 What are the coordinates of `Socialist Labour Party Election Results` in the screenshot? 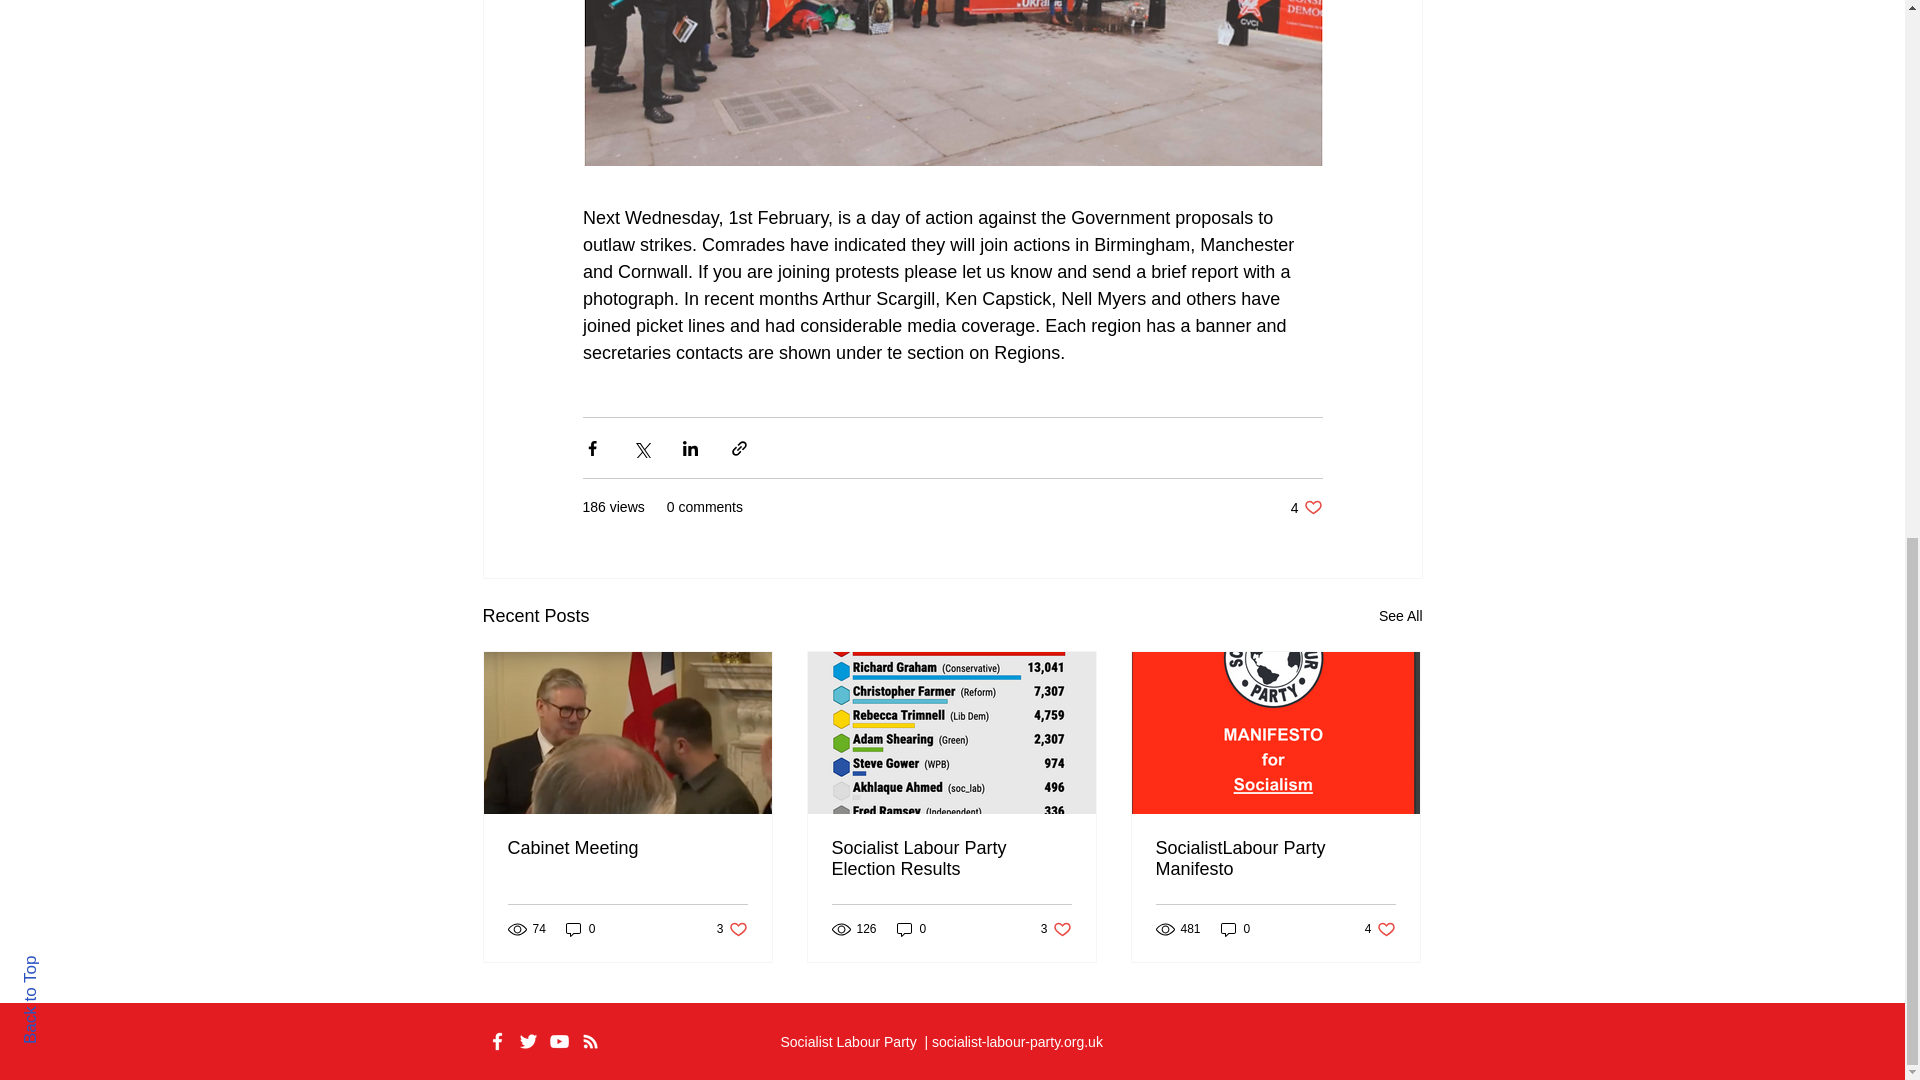 It's located at (951, 859).